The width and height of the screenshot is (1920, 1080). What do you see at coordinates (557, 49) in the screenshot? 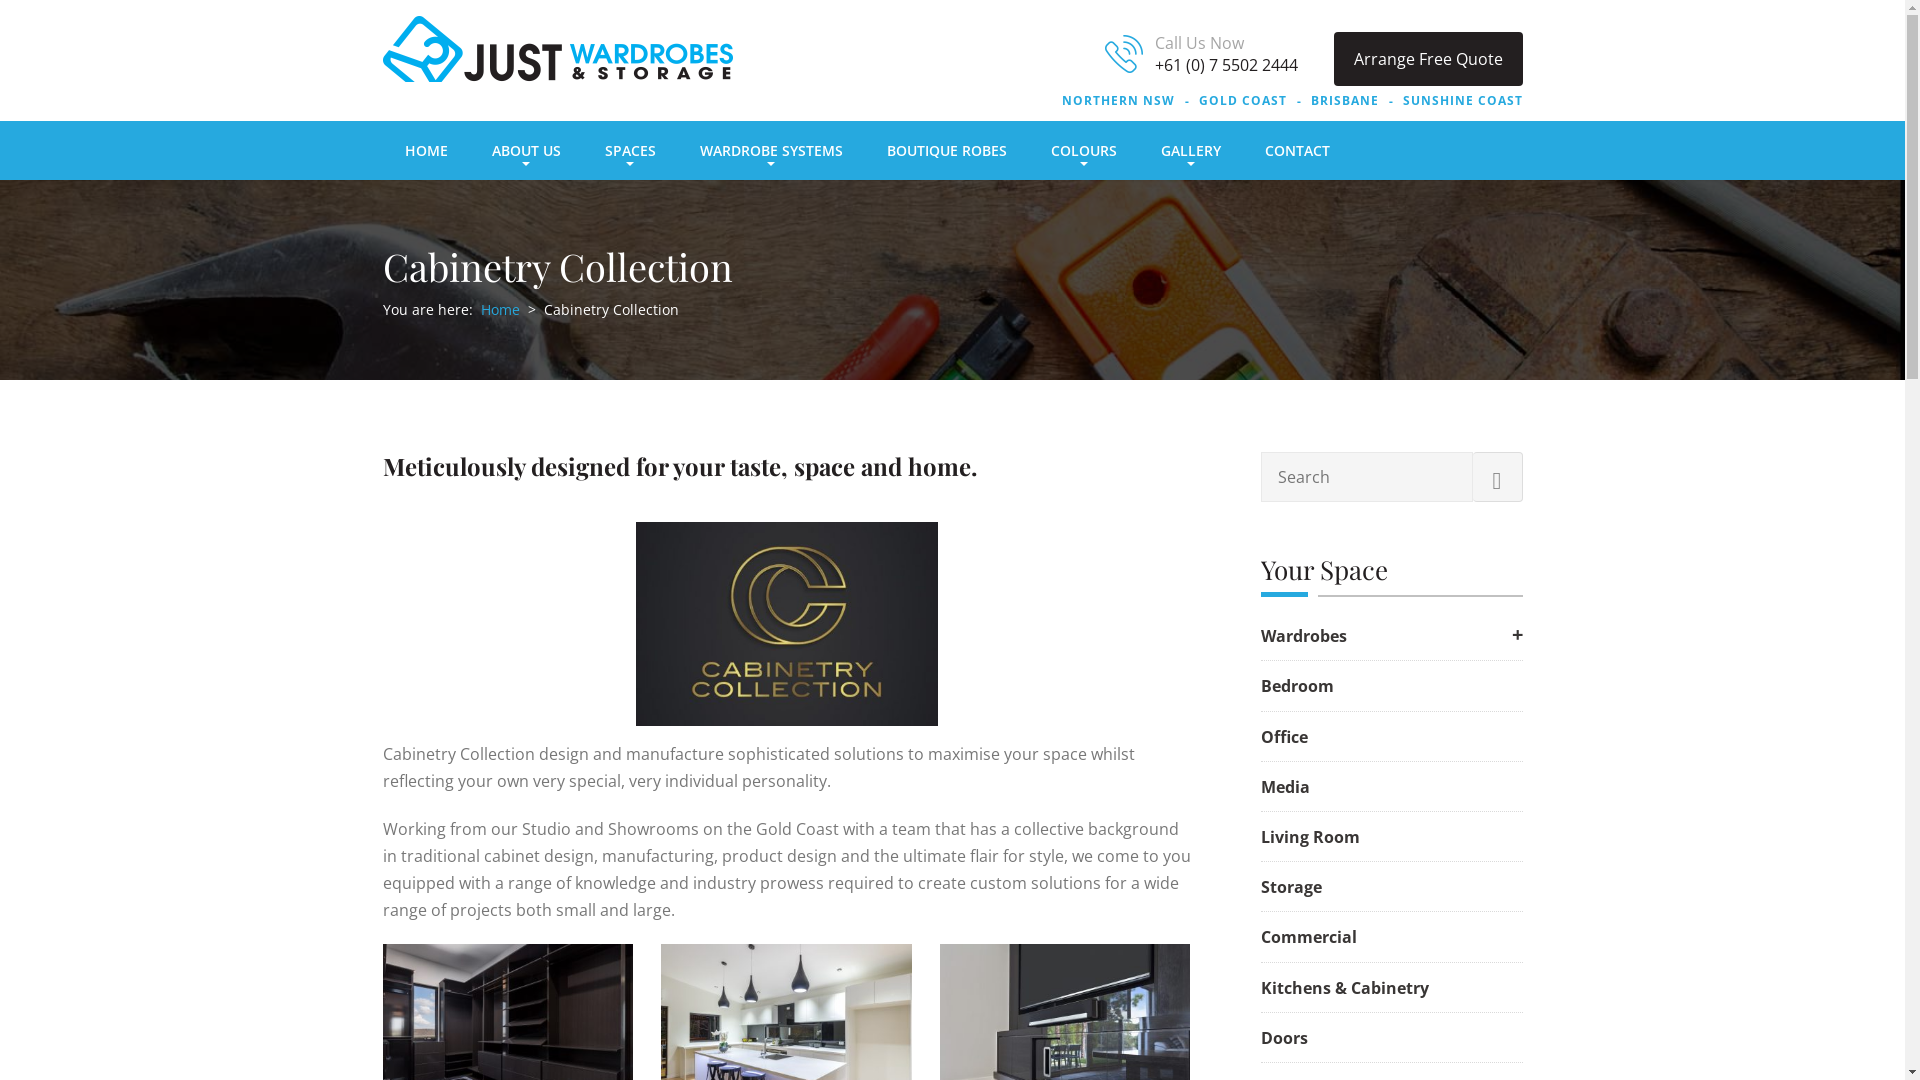
I see `Just Wardrobes & Storage` at bounding box center [557, 49].